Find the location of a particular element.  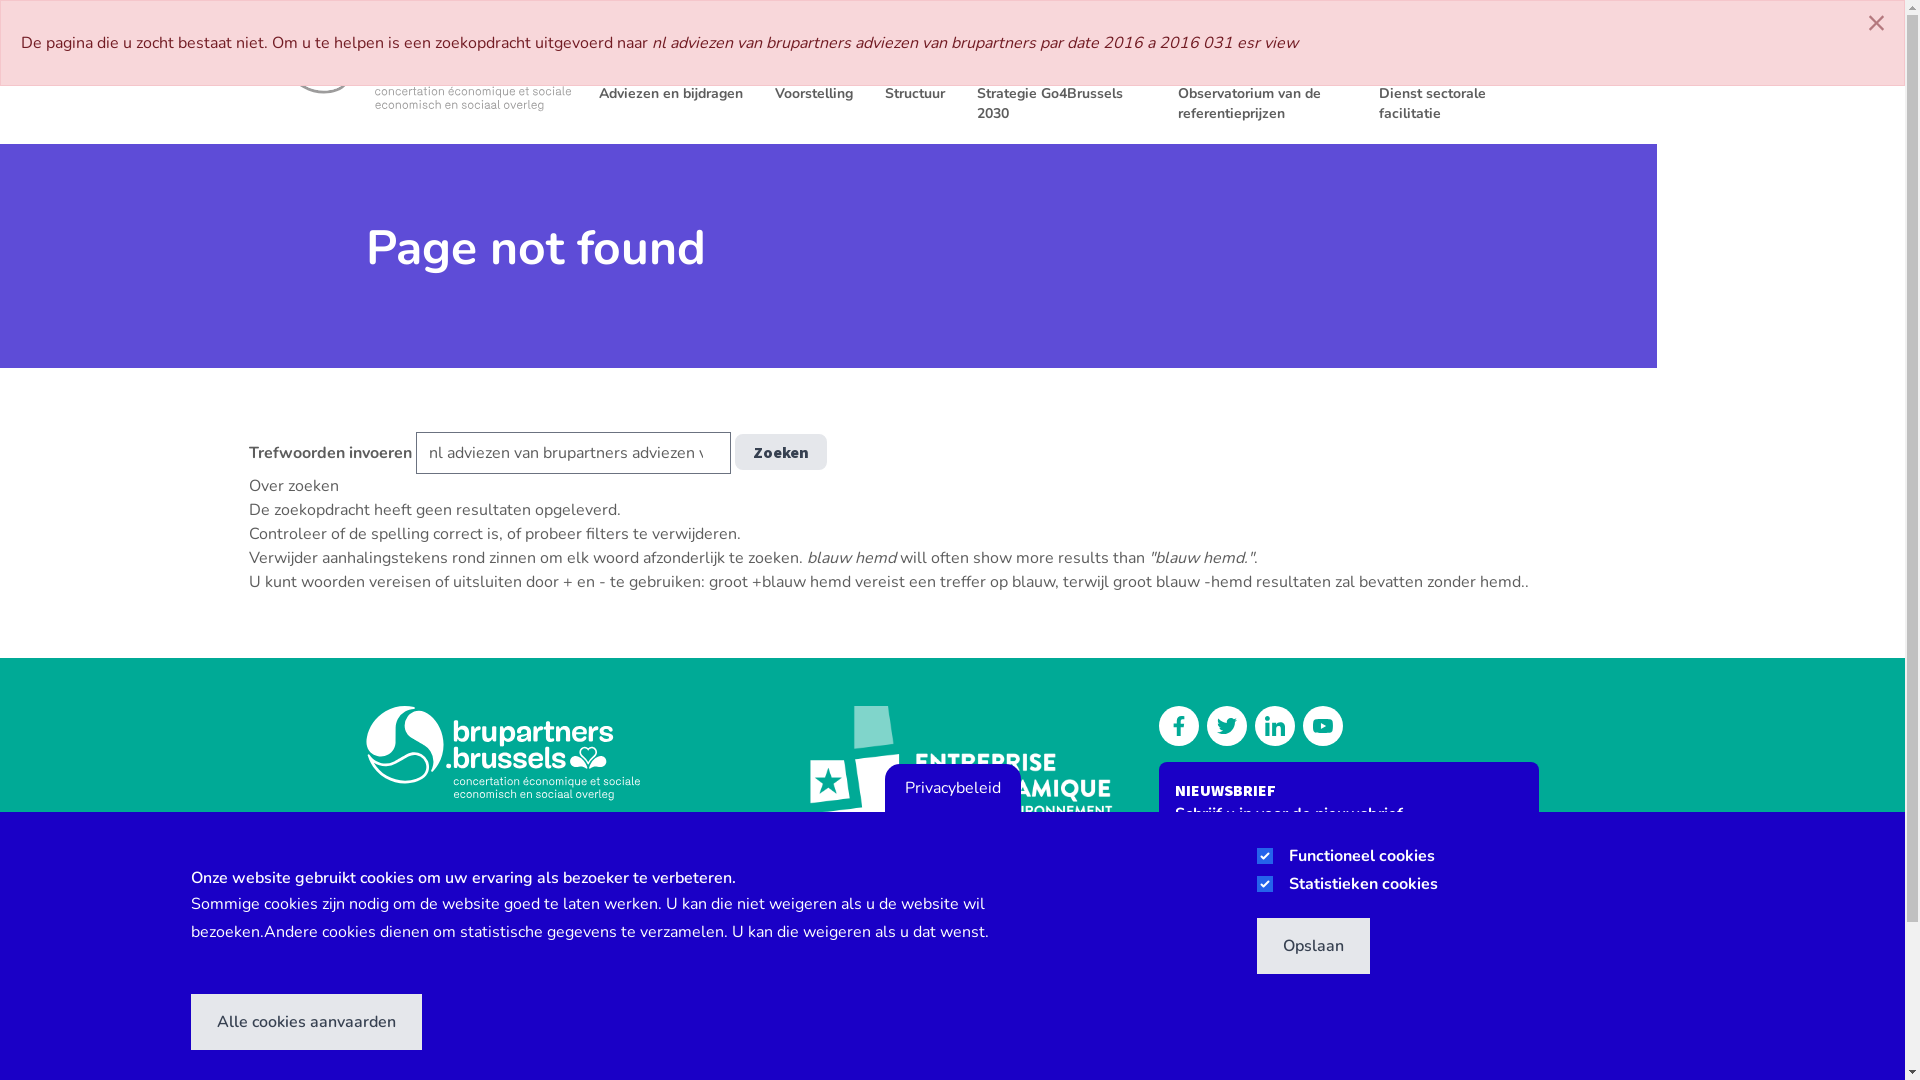

Follow us on Twitter is located at coordinates (1340, 38).